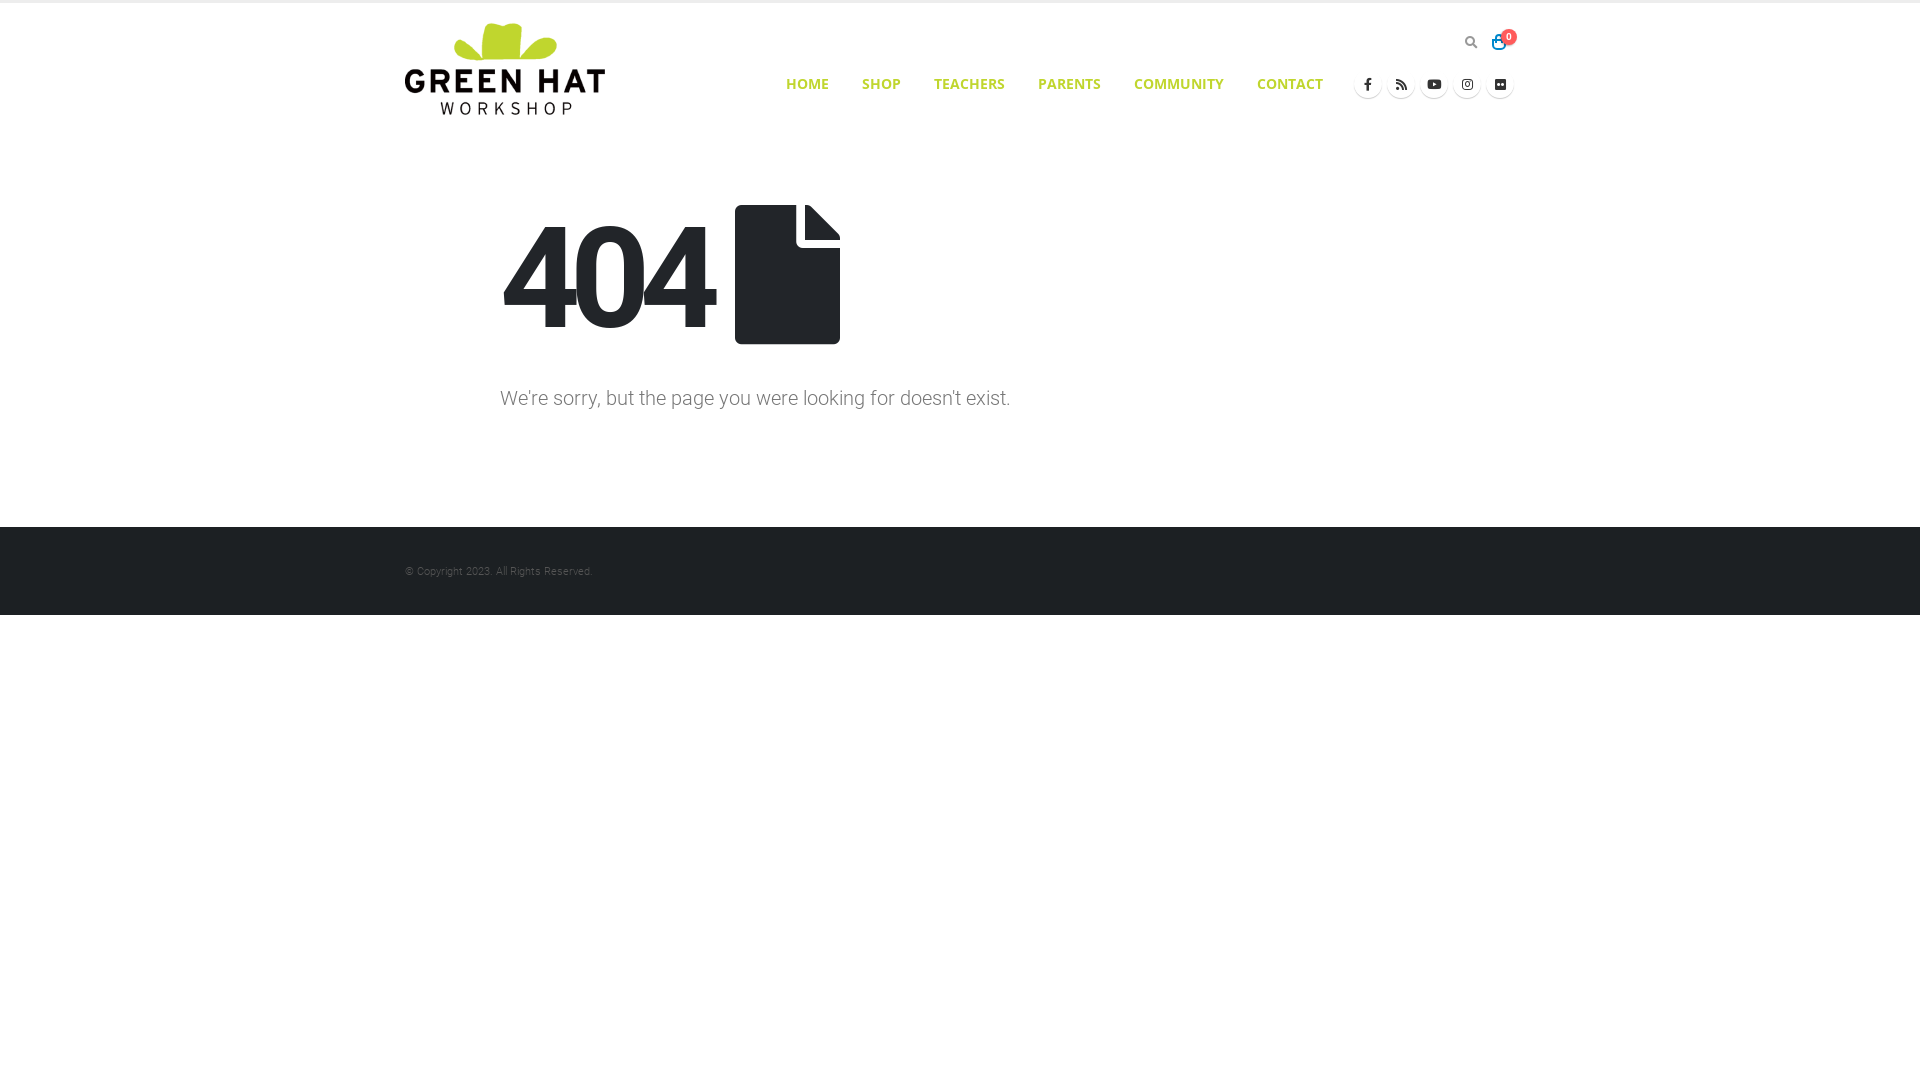  Describe the element at coordinates (1368, 84) in the screenshot. I see `Facebook` at that location.